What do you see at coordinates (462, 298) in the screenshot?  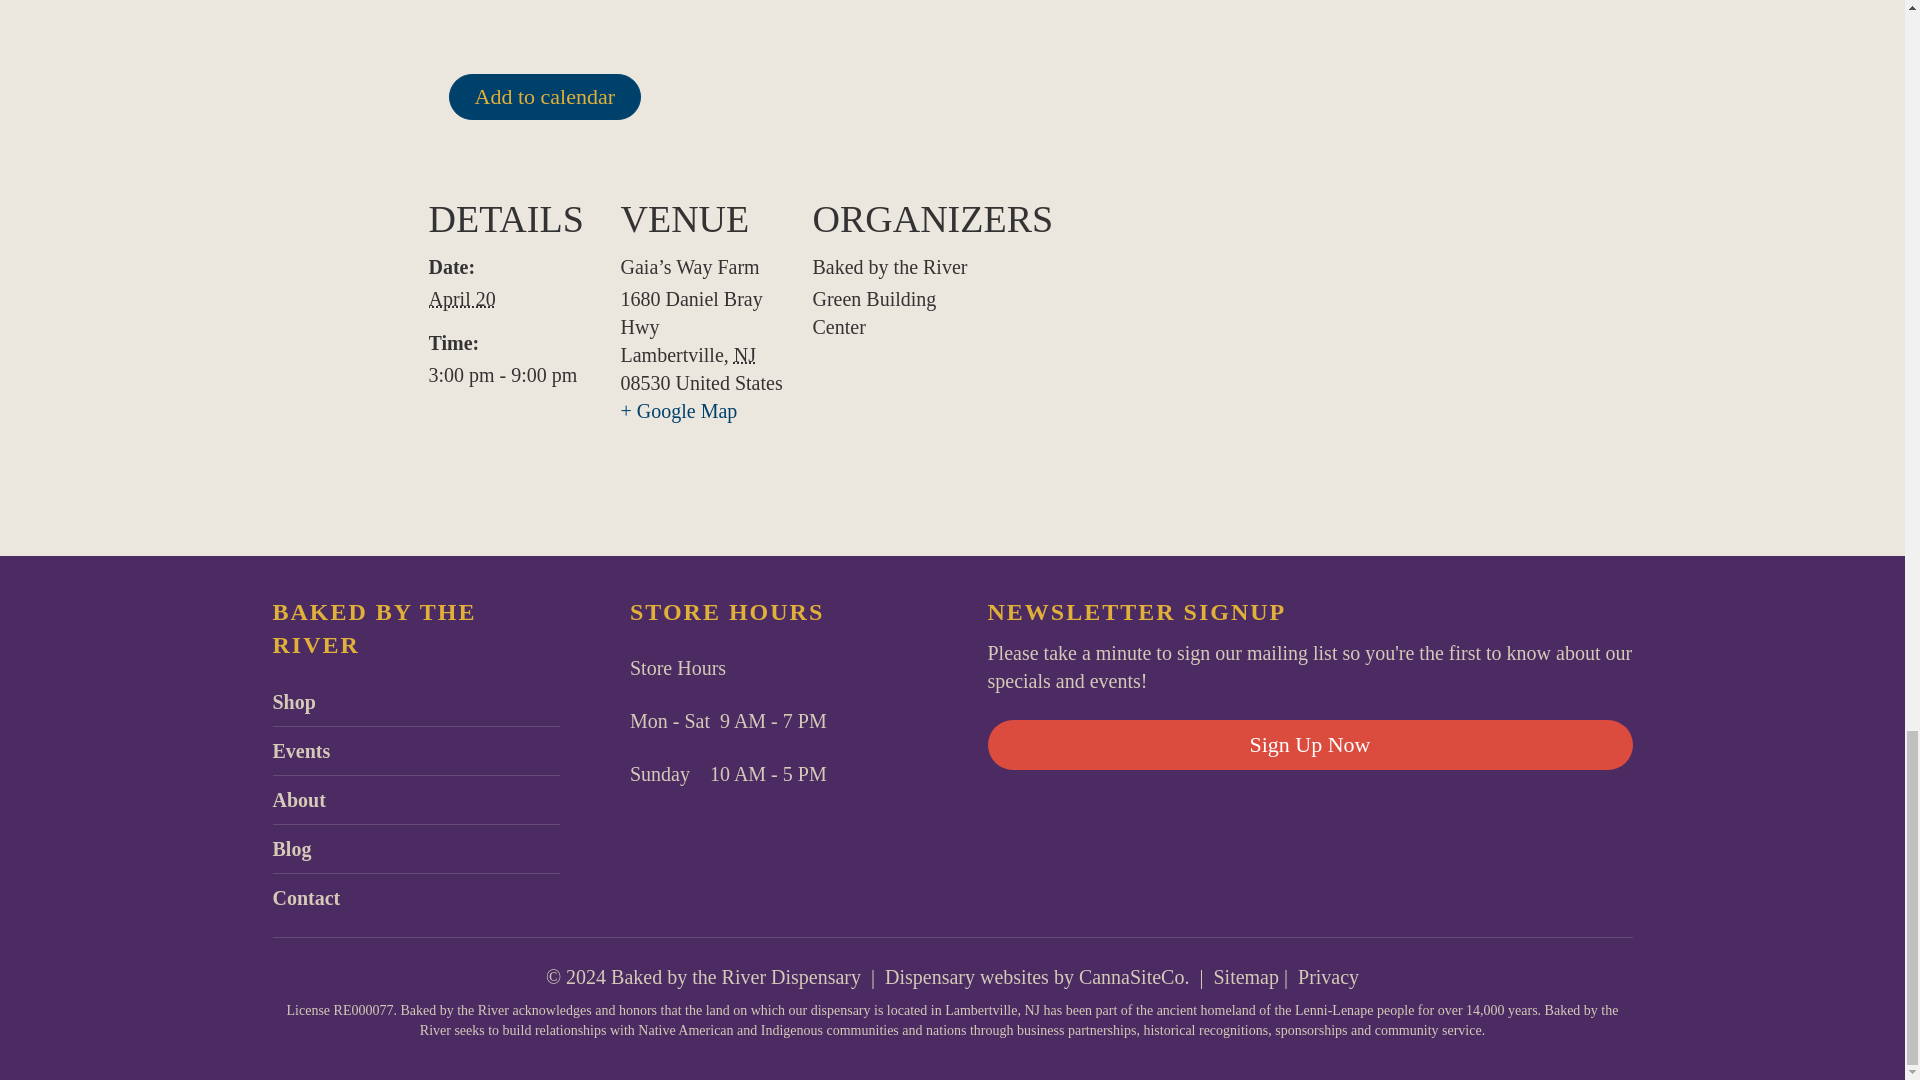 I see `2024-04-20` at bounding box center [462, 298].